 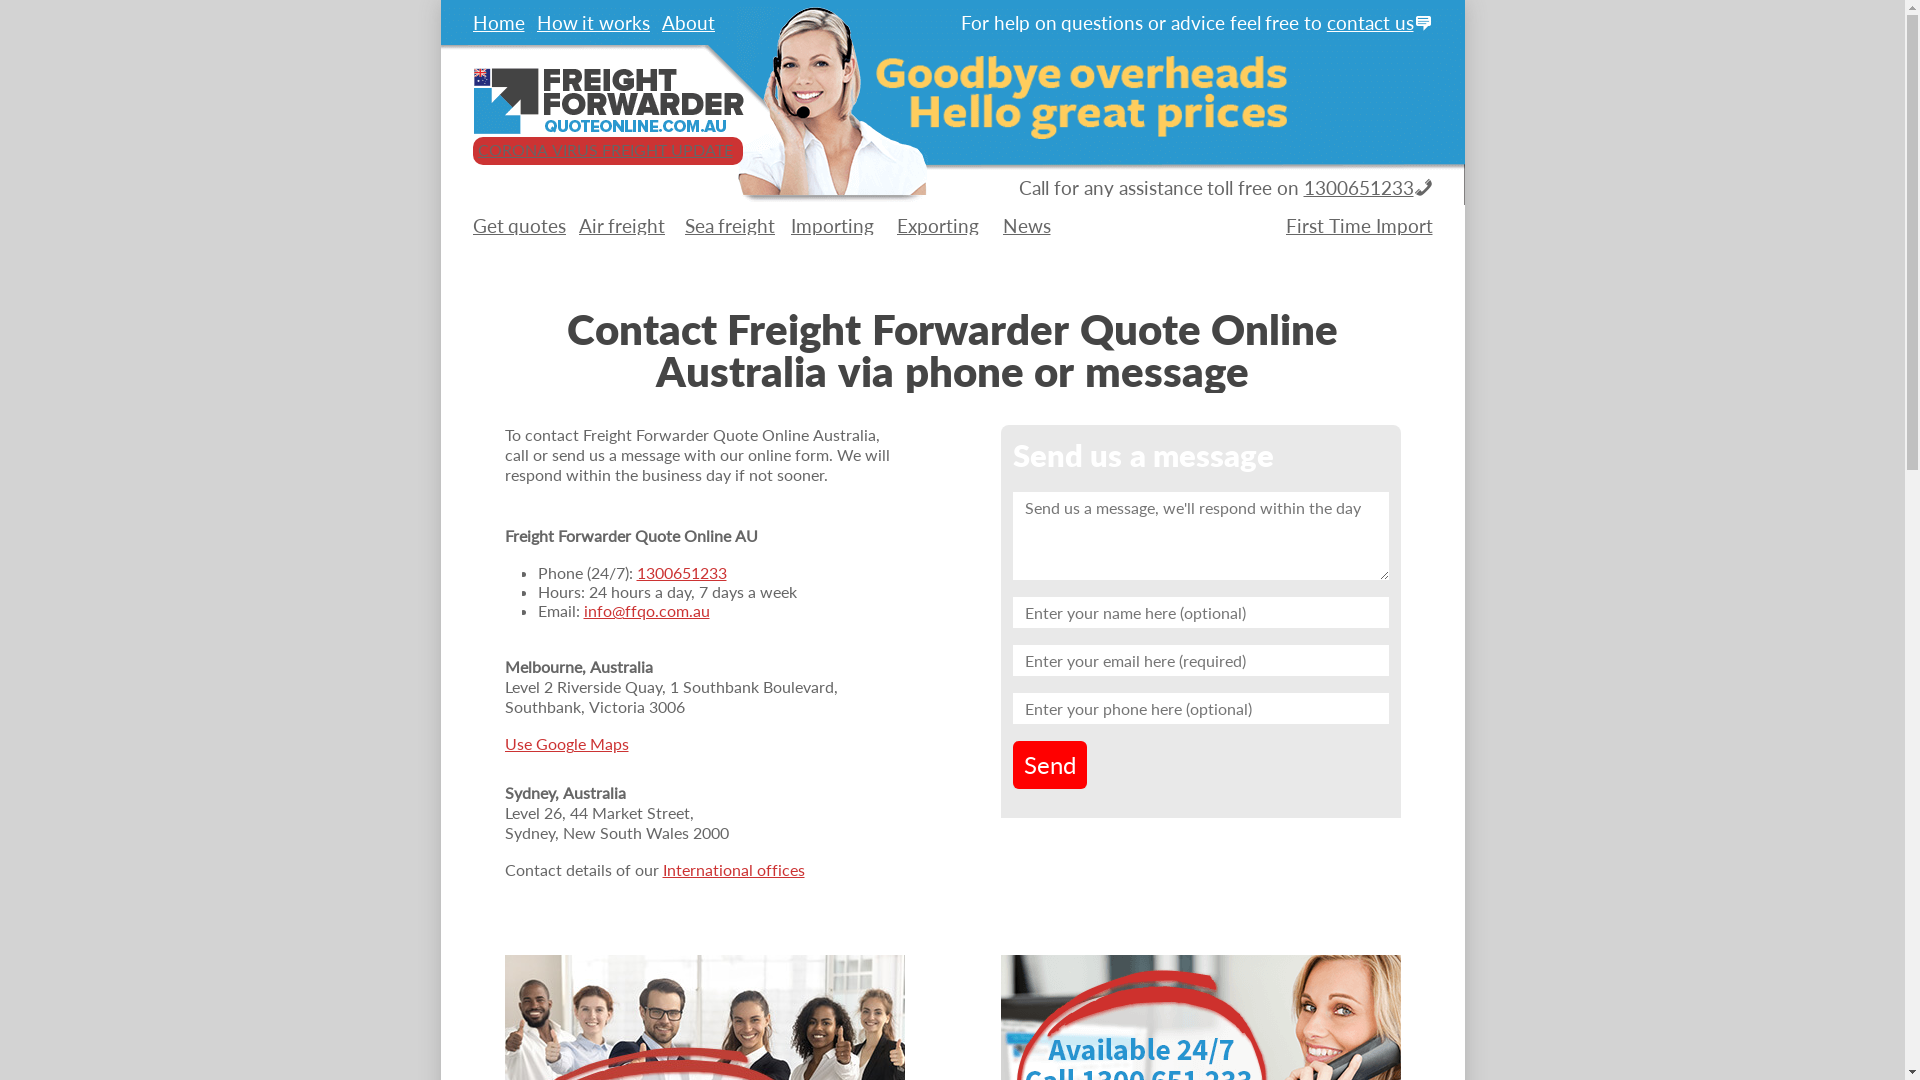 What do you see at coordinates (688, 22) in the screenshot?
I see `About` at bounding box center [688, 22].